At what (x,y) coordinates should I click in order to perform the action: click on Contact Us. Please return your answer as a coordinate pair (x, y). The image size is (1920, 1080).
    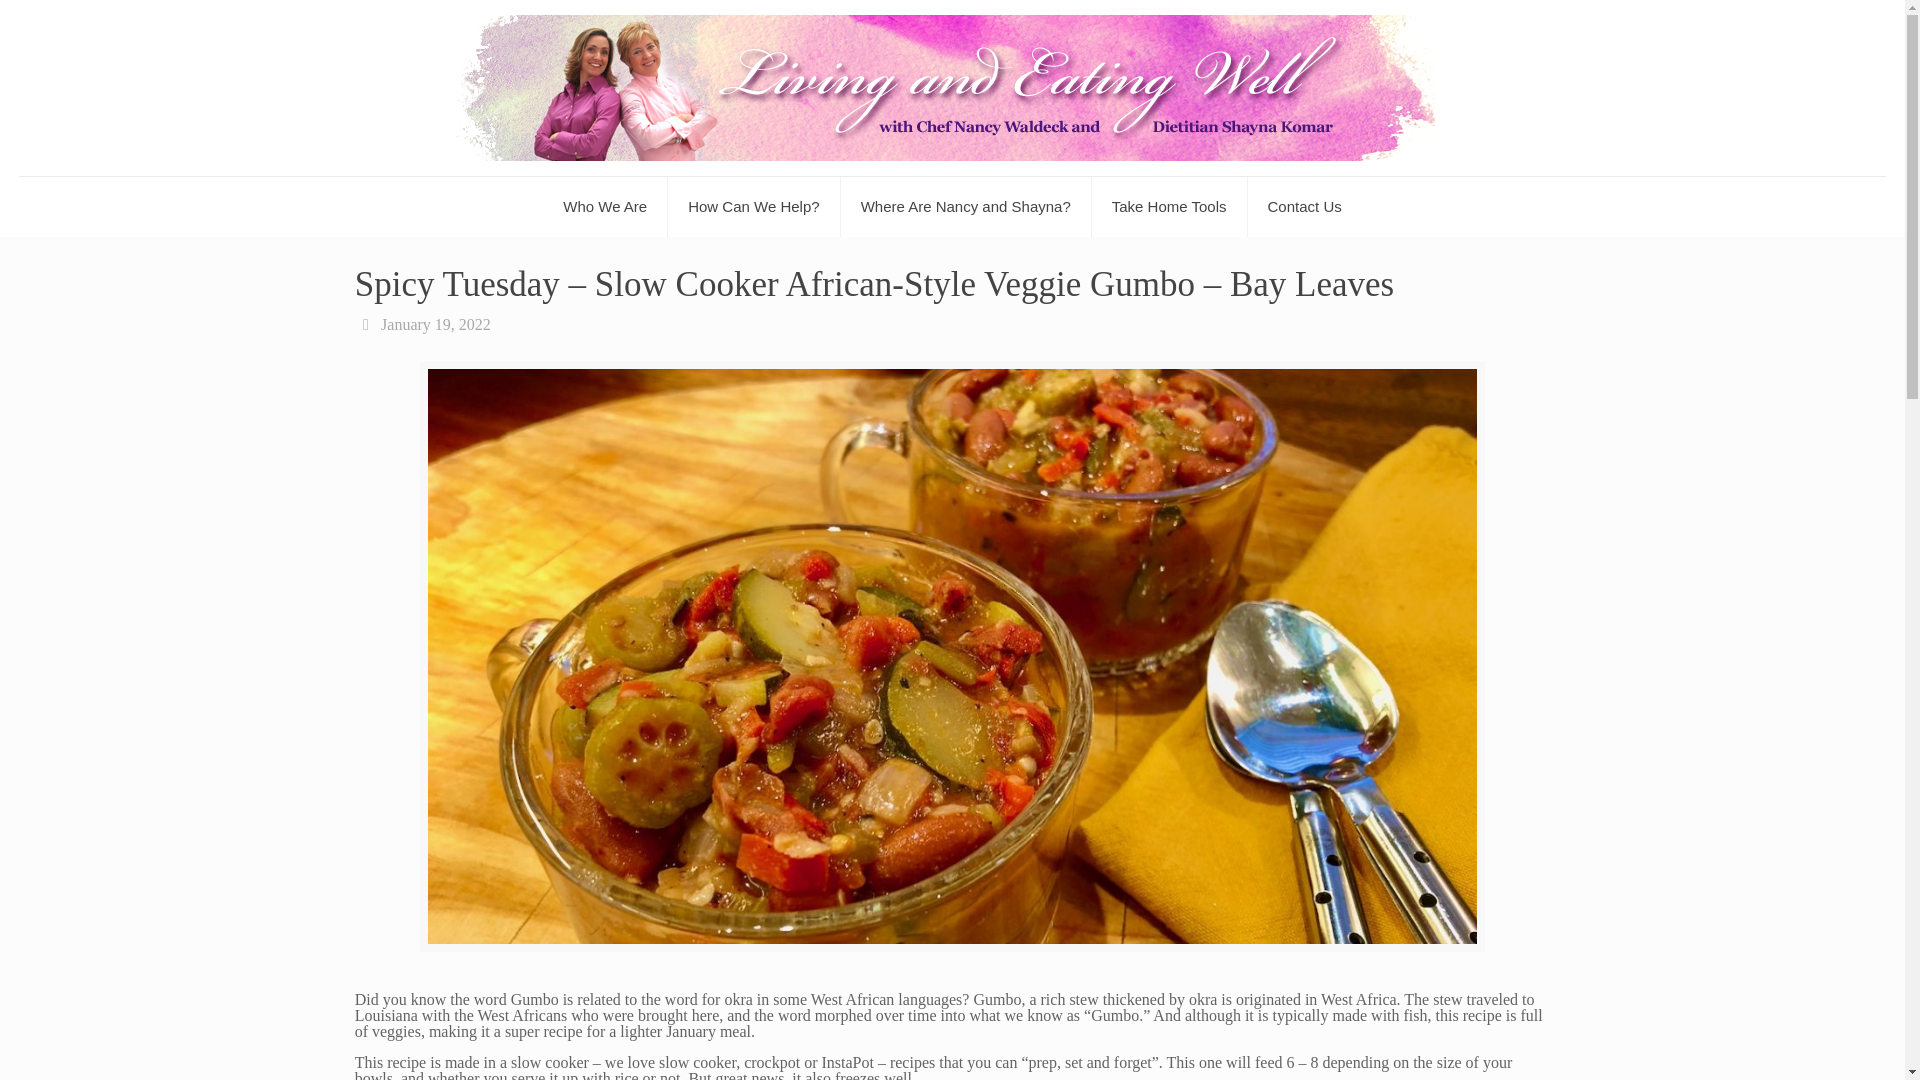
    Looking at the image, I should click on (1304, 206).